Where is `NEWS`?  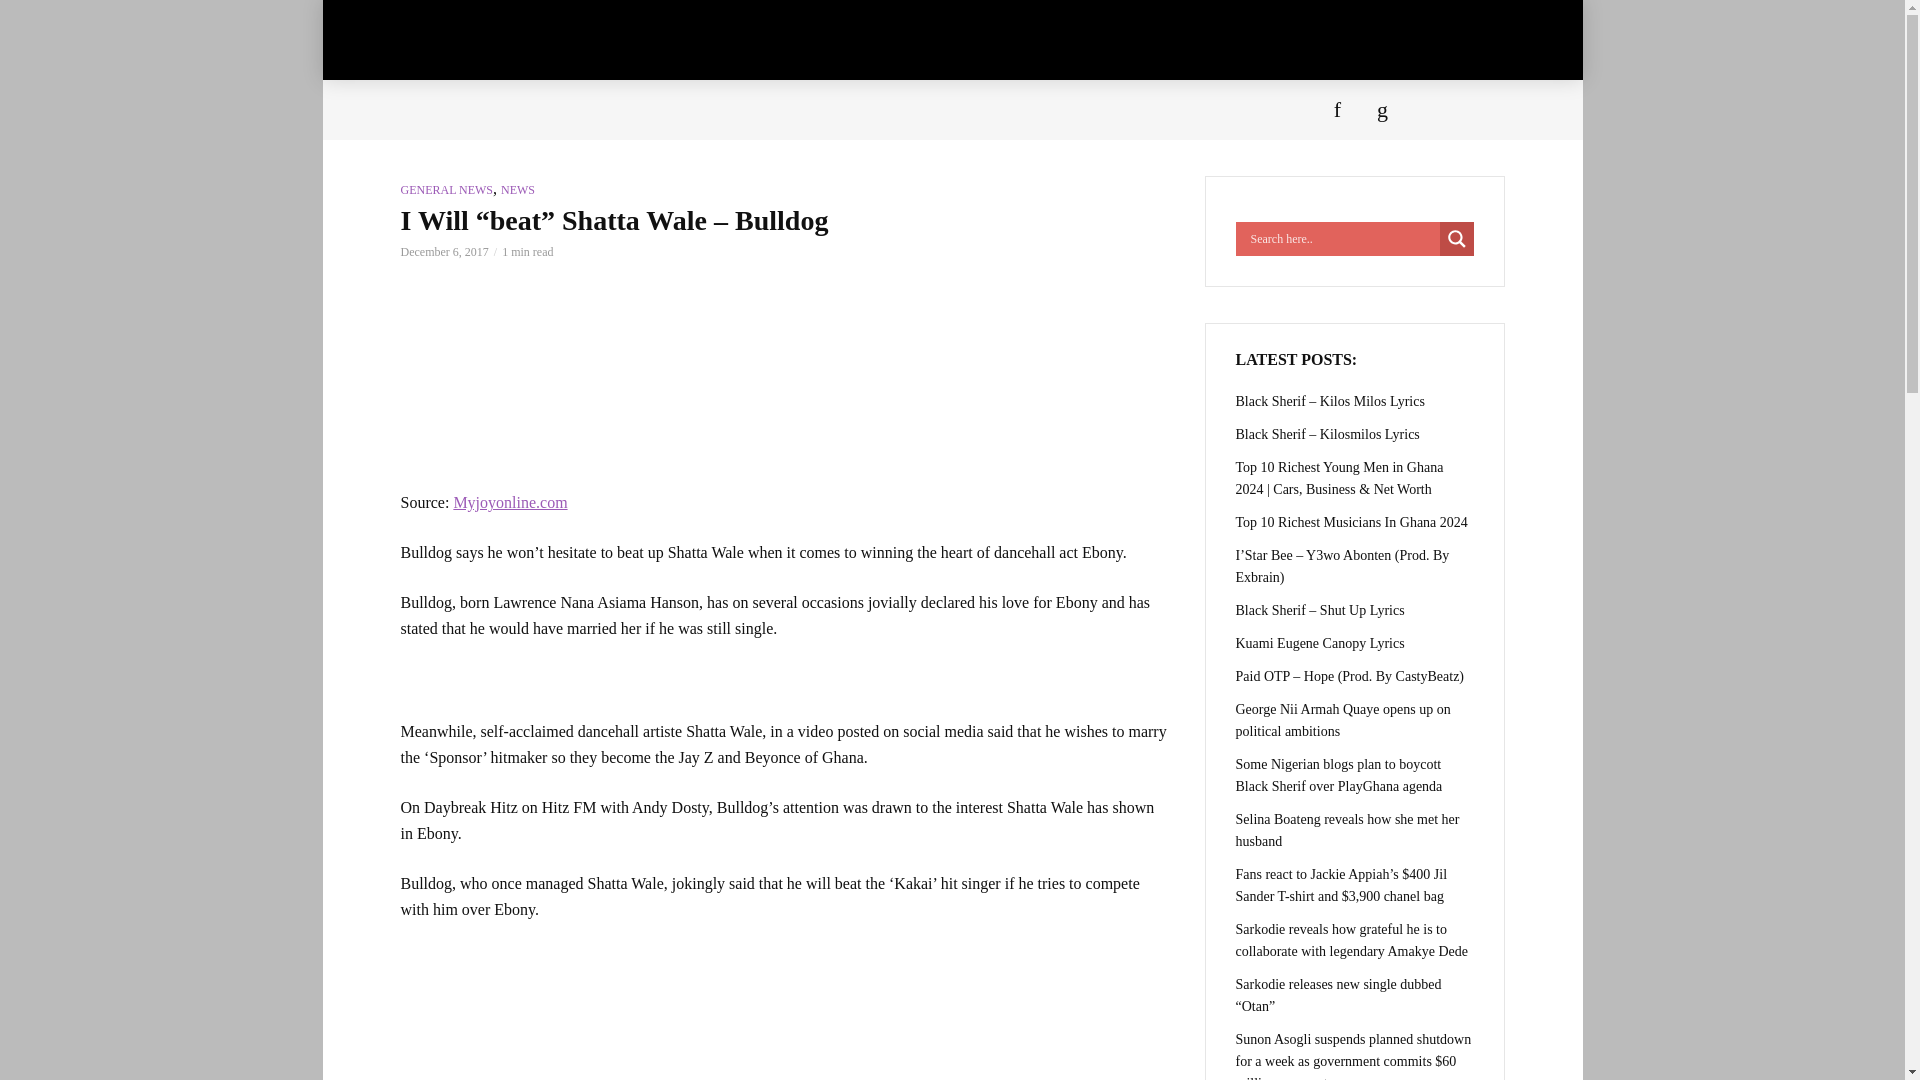
NEWS is located at coordinates (518, 189).